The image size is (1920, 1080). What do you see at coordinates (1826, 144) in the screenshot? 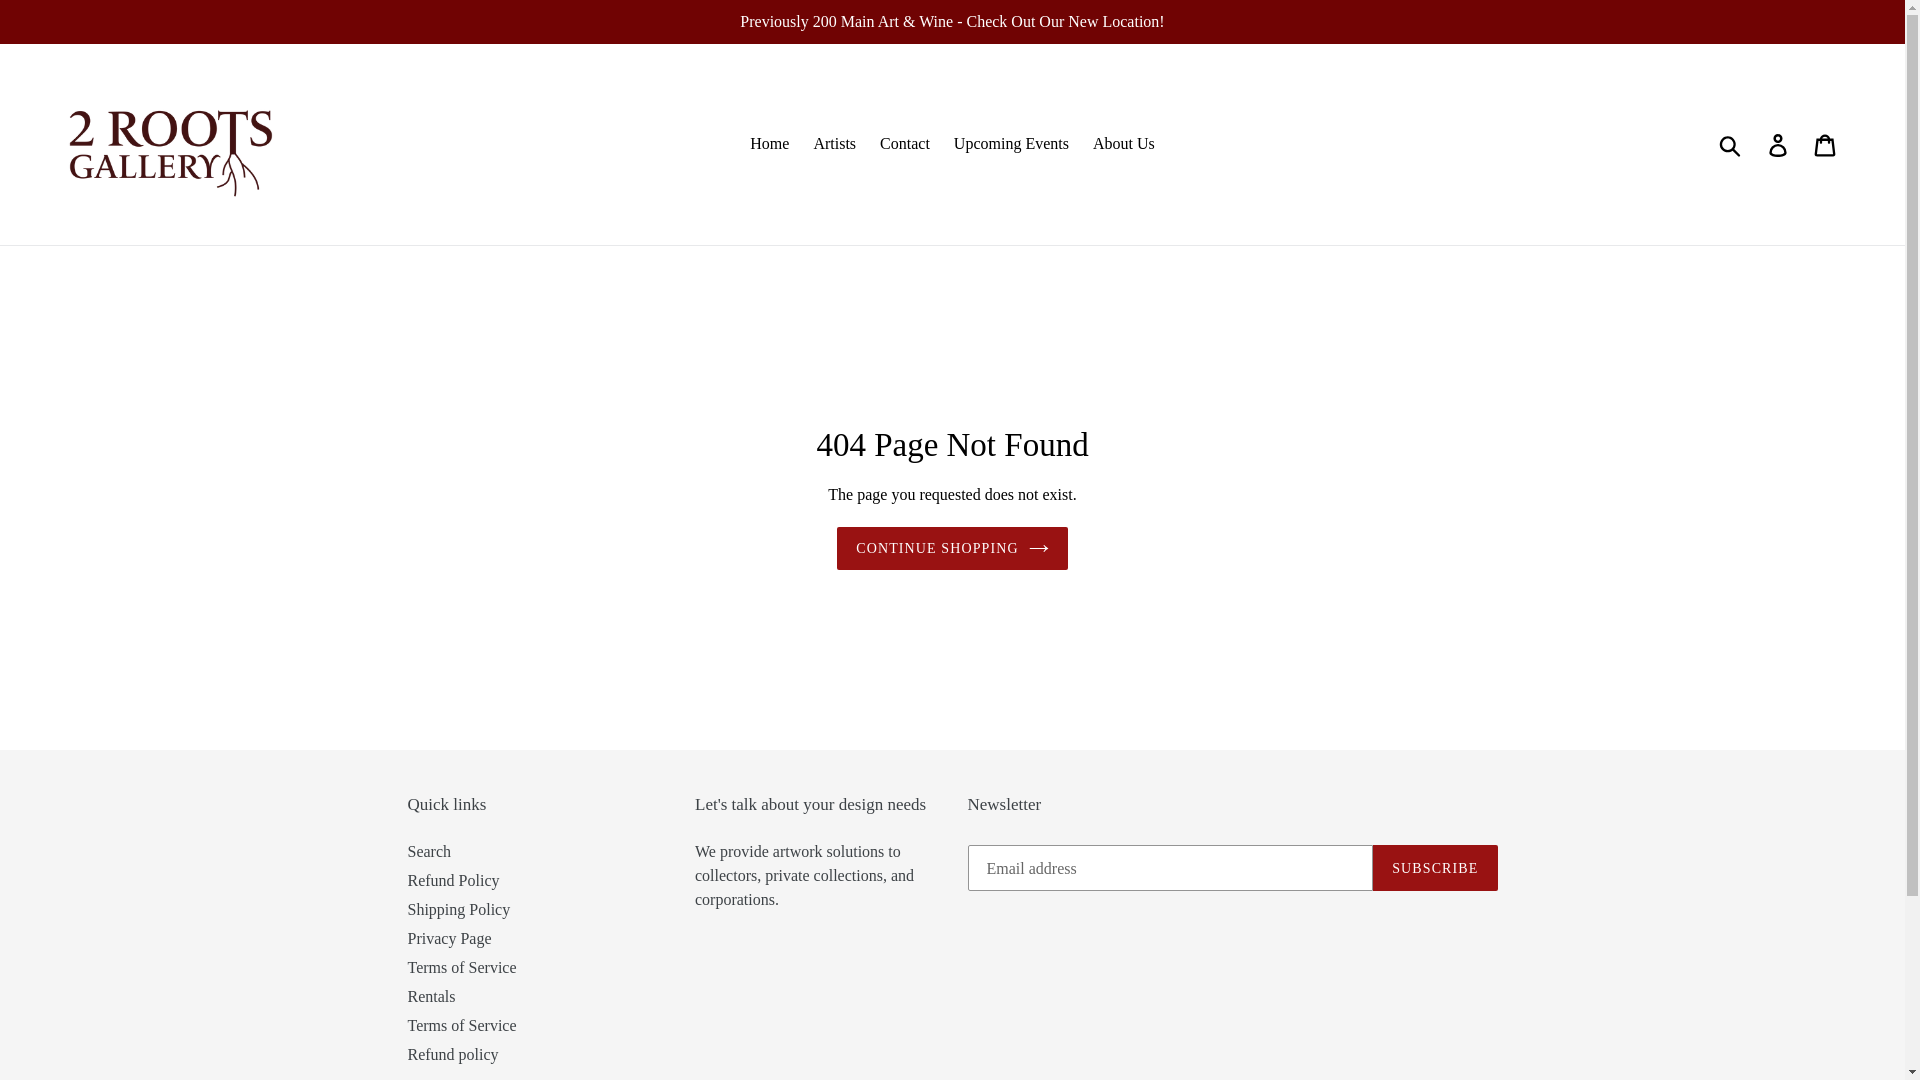
I see `Cart` at bounding box center [1826, 144].